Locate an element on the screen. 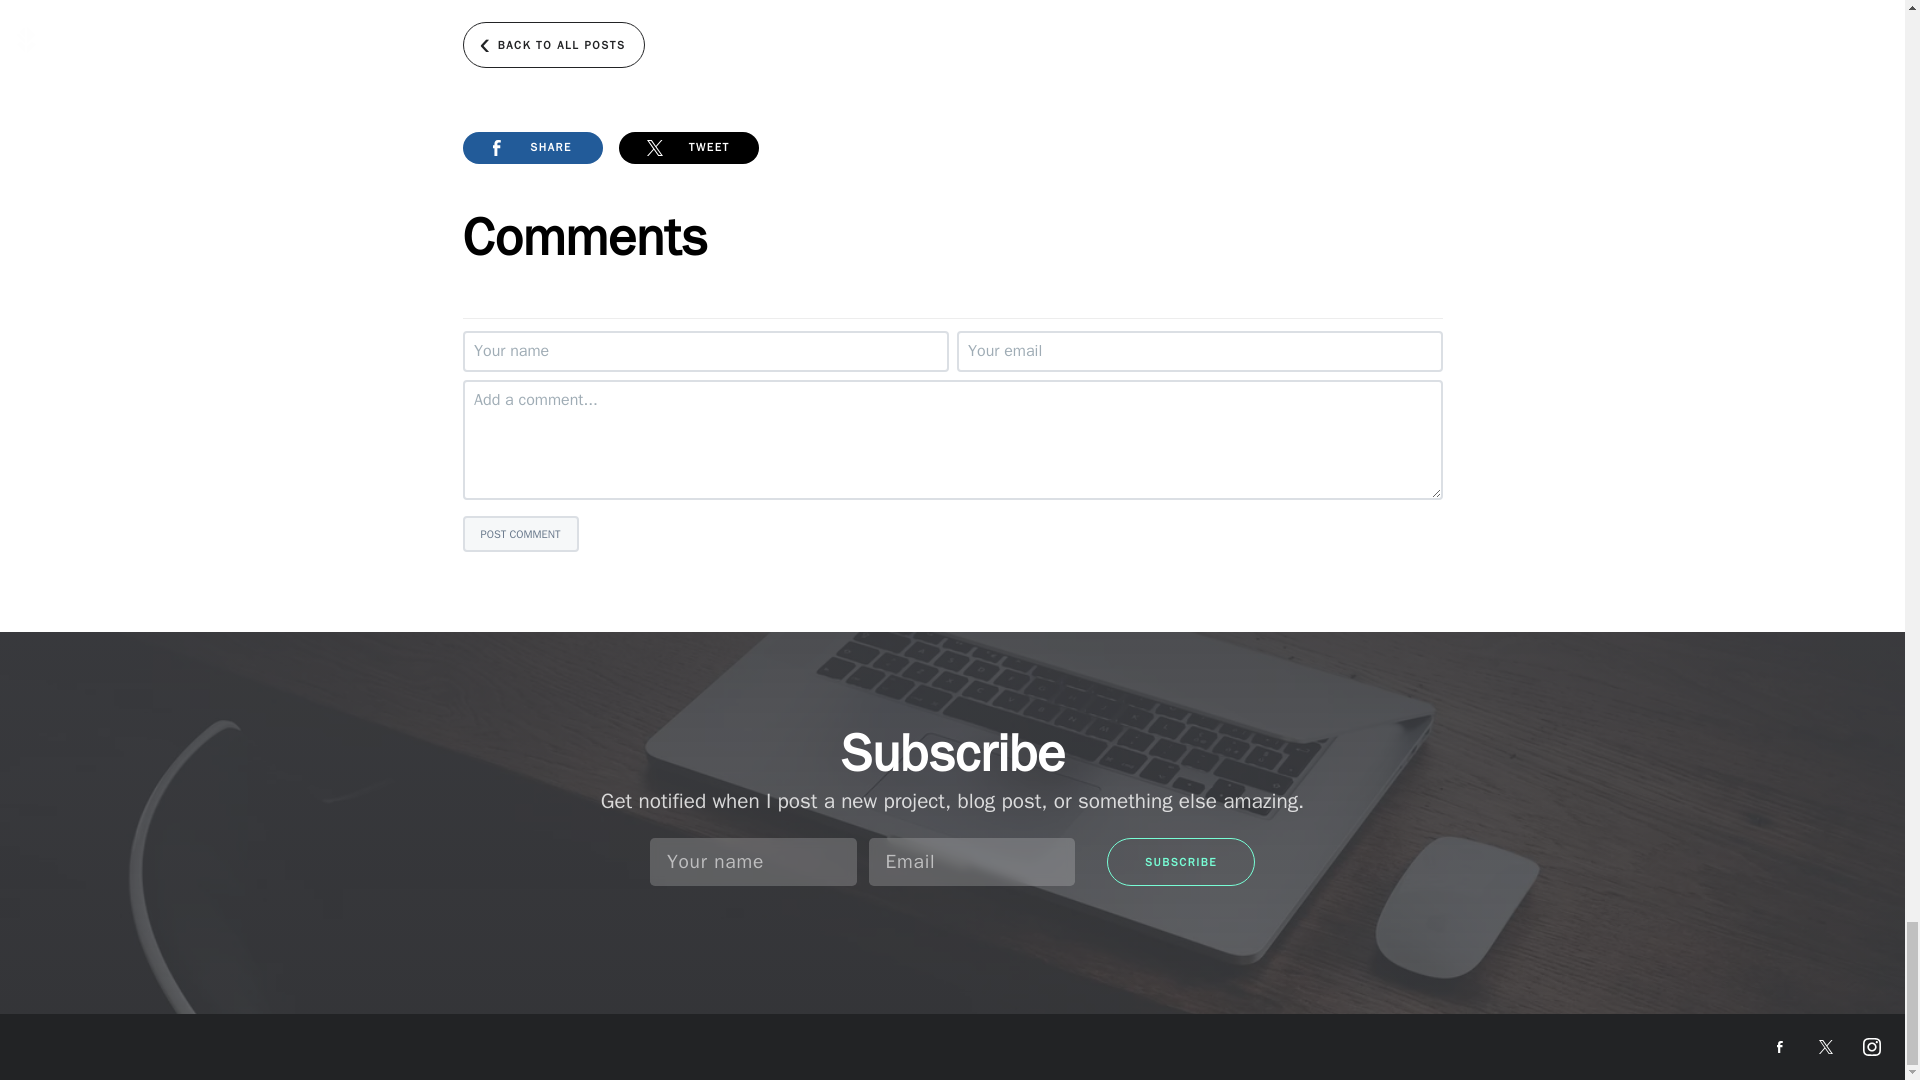 Image resolution: width=1920 pixels, height=1080 pixels. Facebook is located at coordinates (1780, 1046).